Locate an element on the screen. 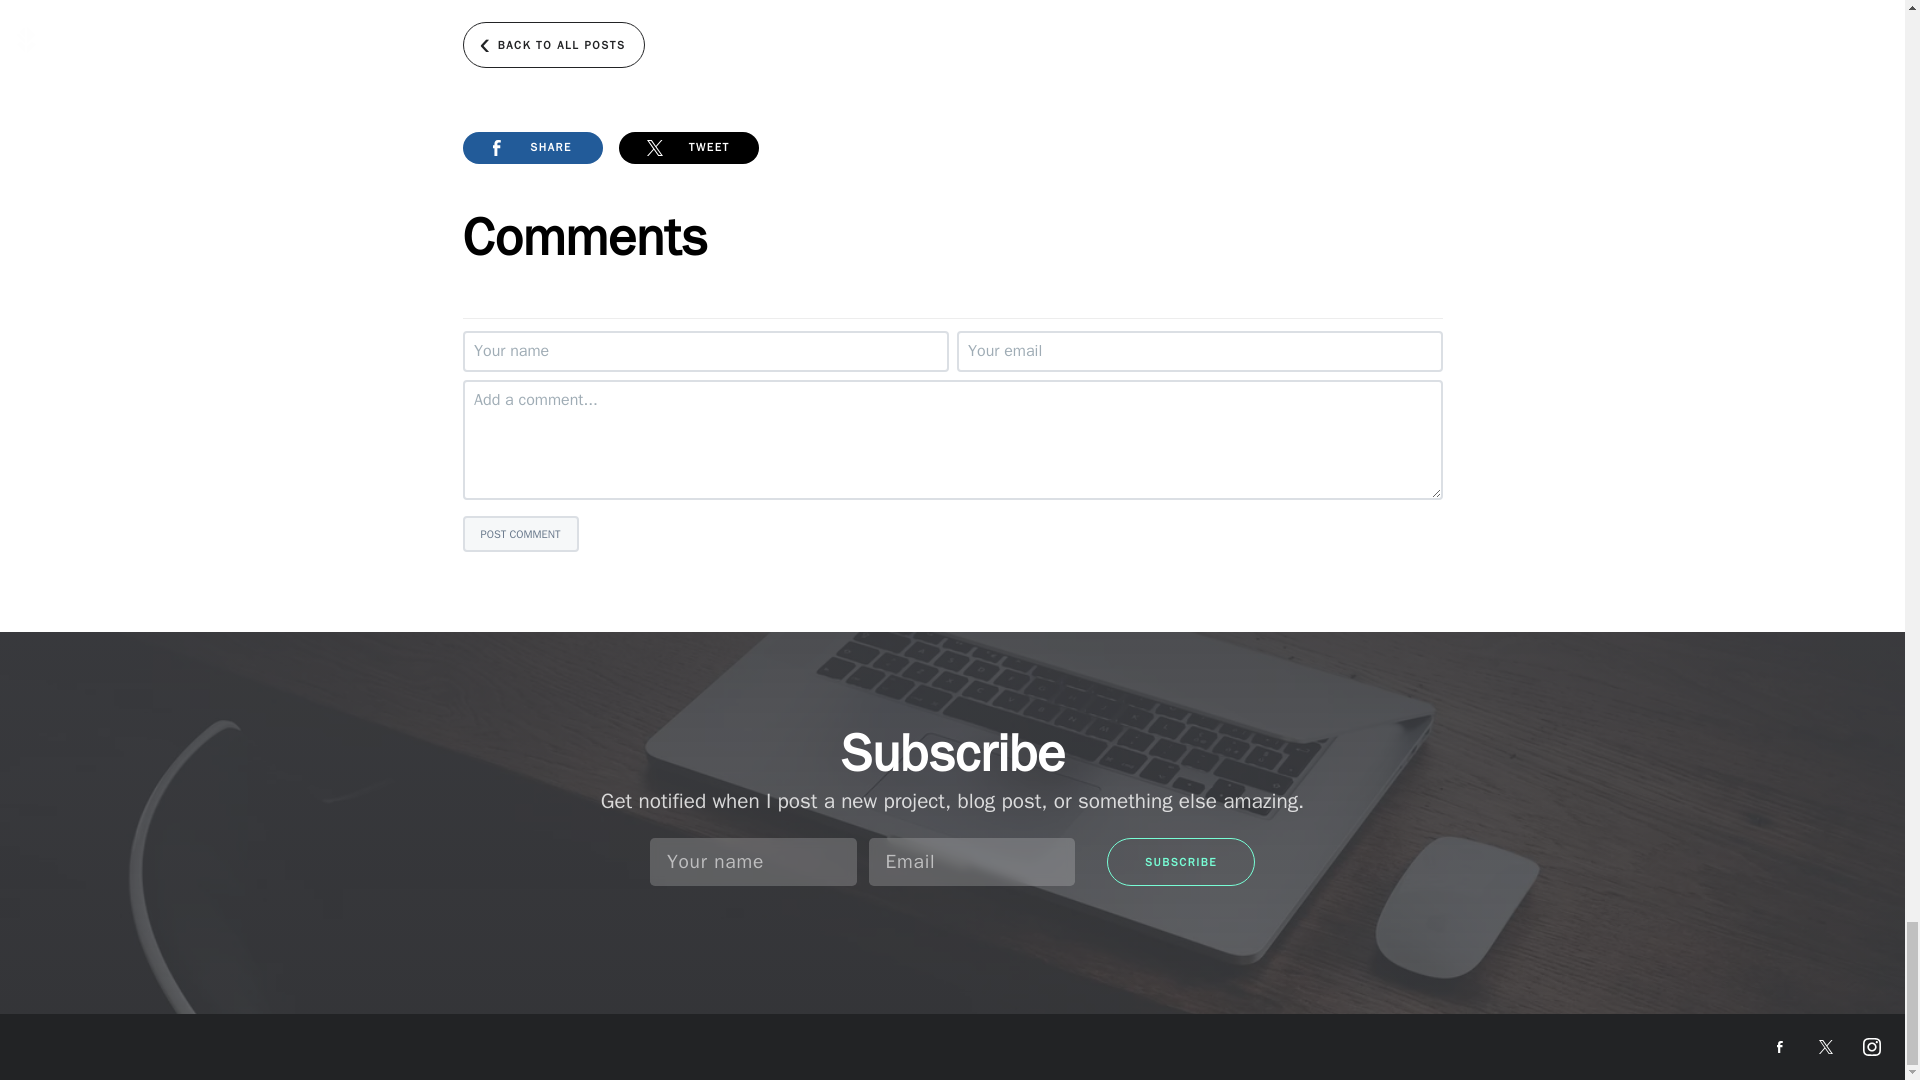 Image resolution: width=1920 pixels, height=1080 pixels. Facebook is located at coordinates (1780, 1046).